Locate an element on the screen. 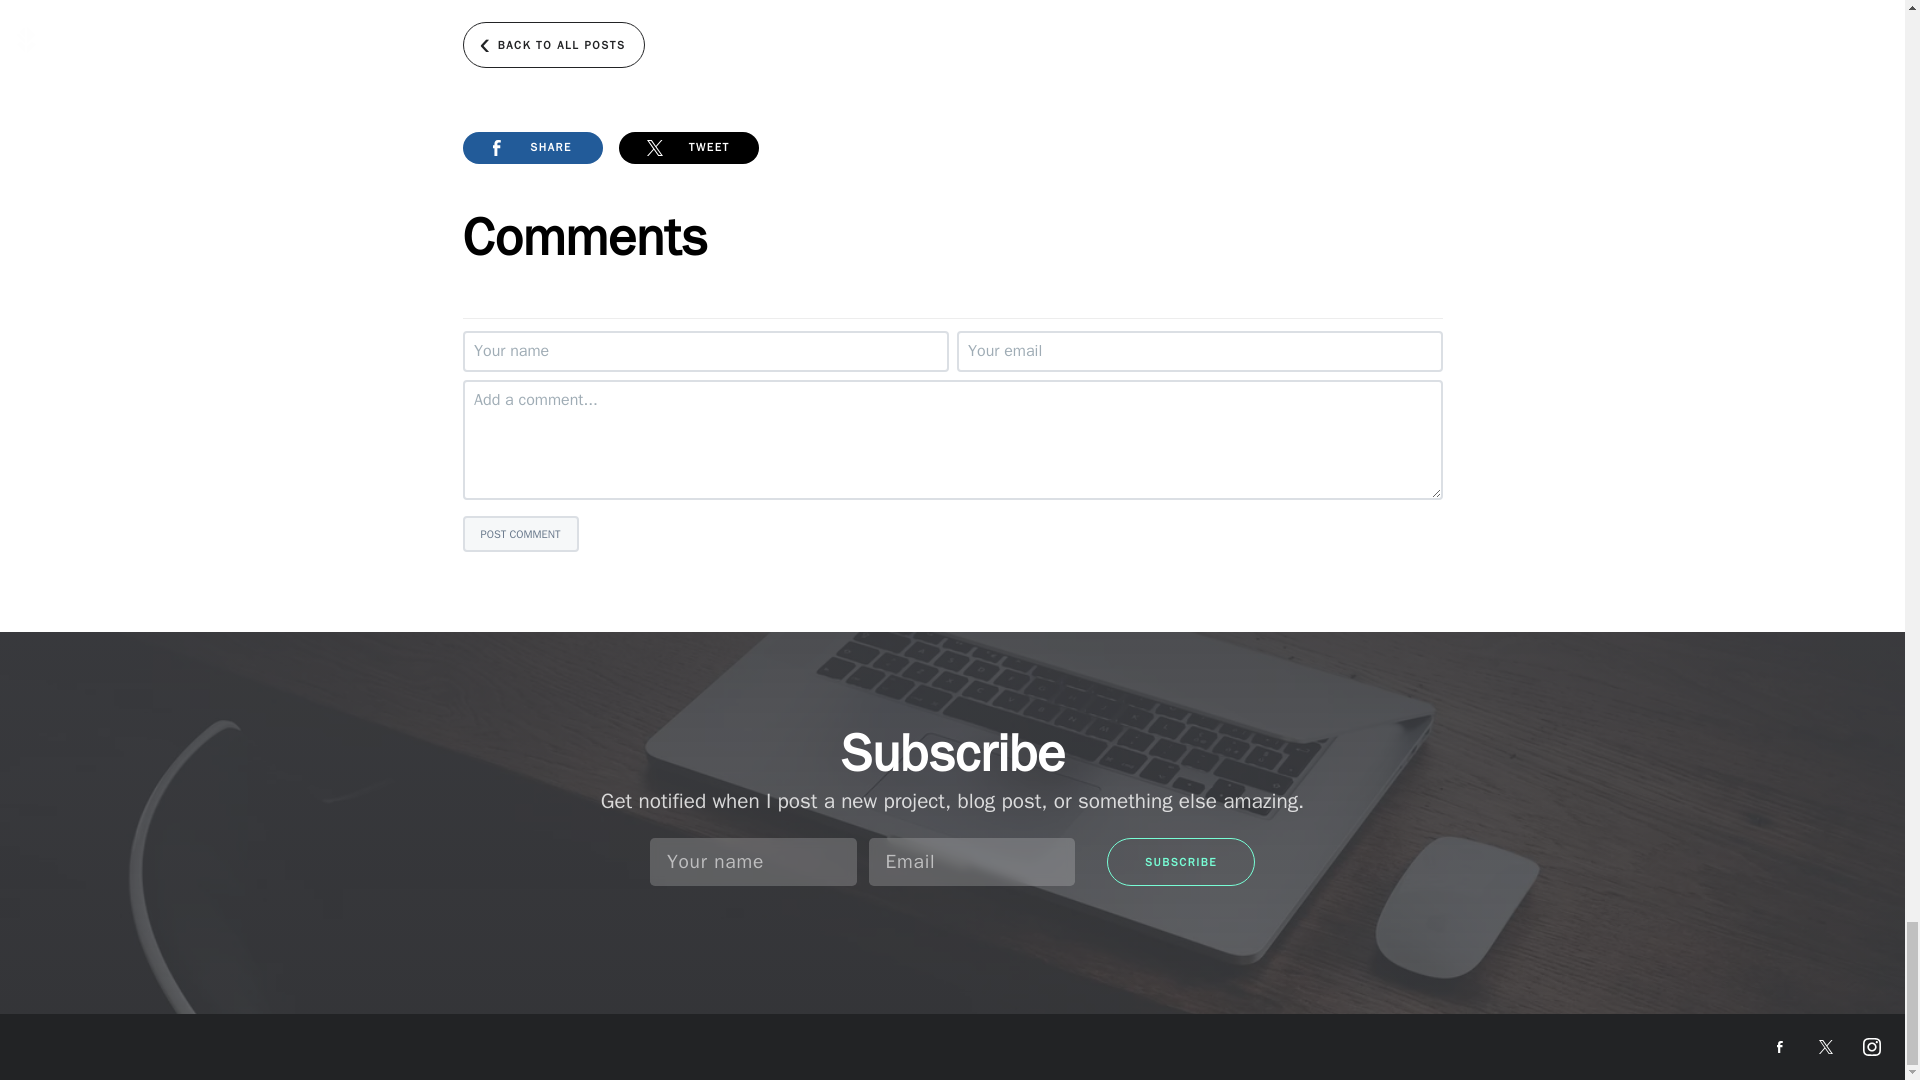 Image resolution: width=1920 pixels, height=1080 pixels. Facebook is located at coordinates (1780, 1046).